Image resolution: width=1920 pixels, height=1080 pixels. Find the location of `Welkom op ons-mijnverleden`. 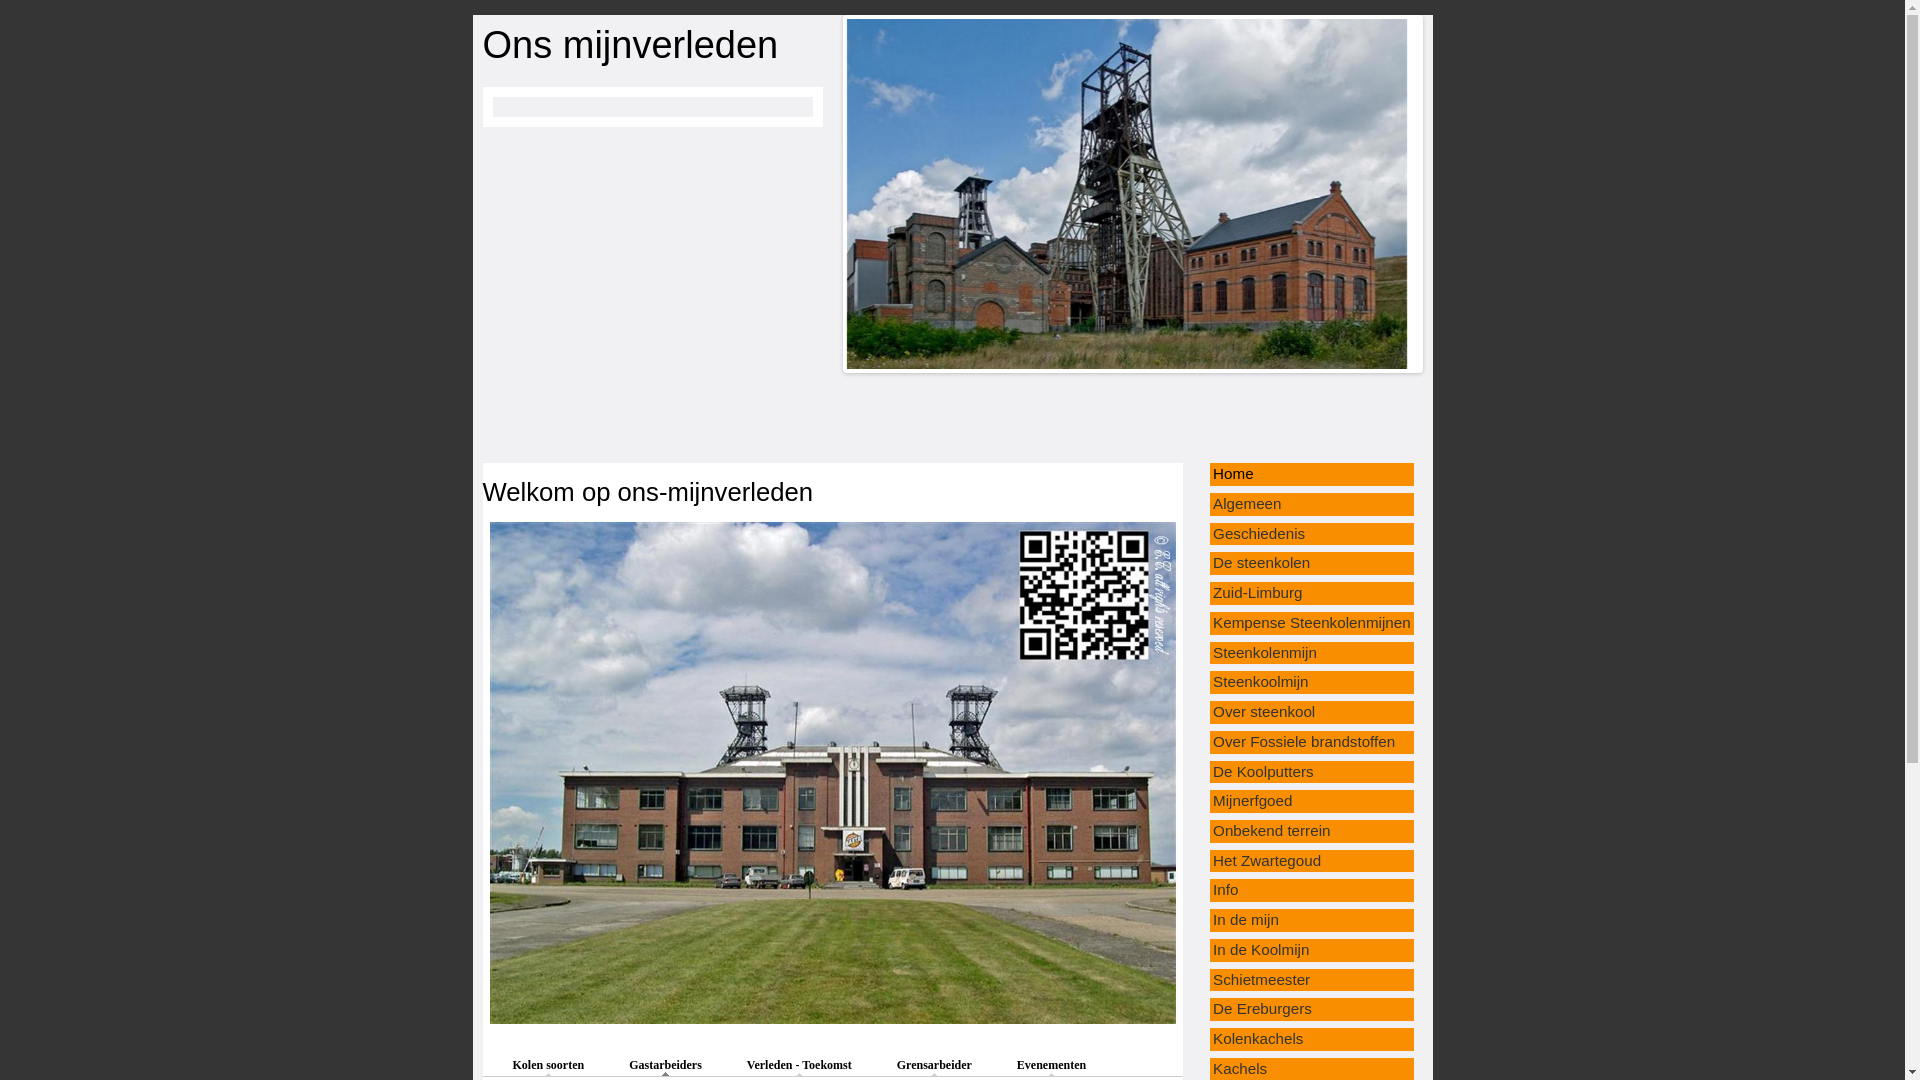

Welkom op ons-mijnverleden is located at coordinates (648, 492).